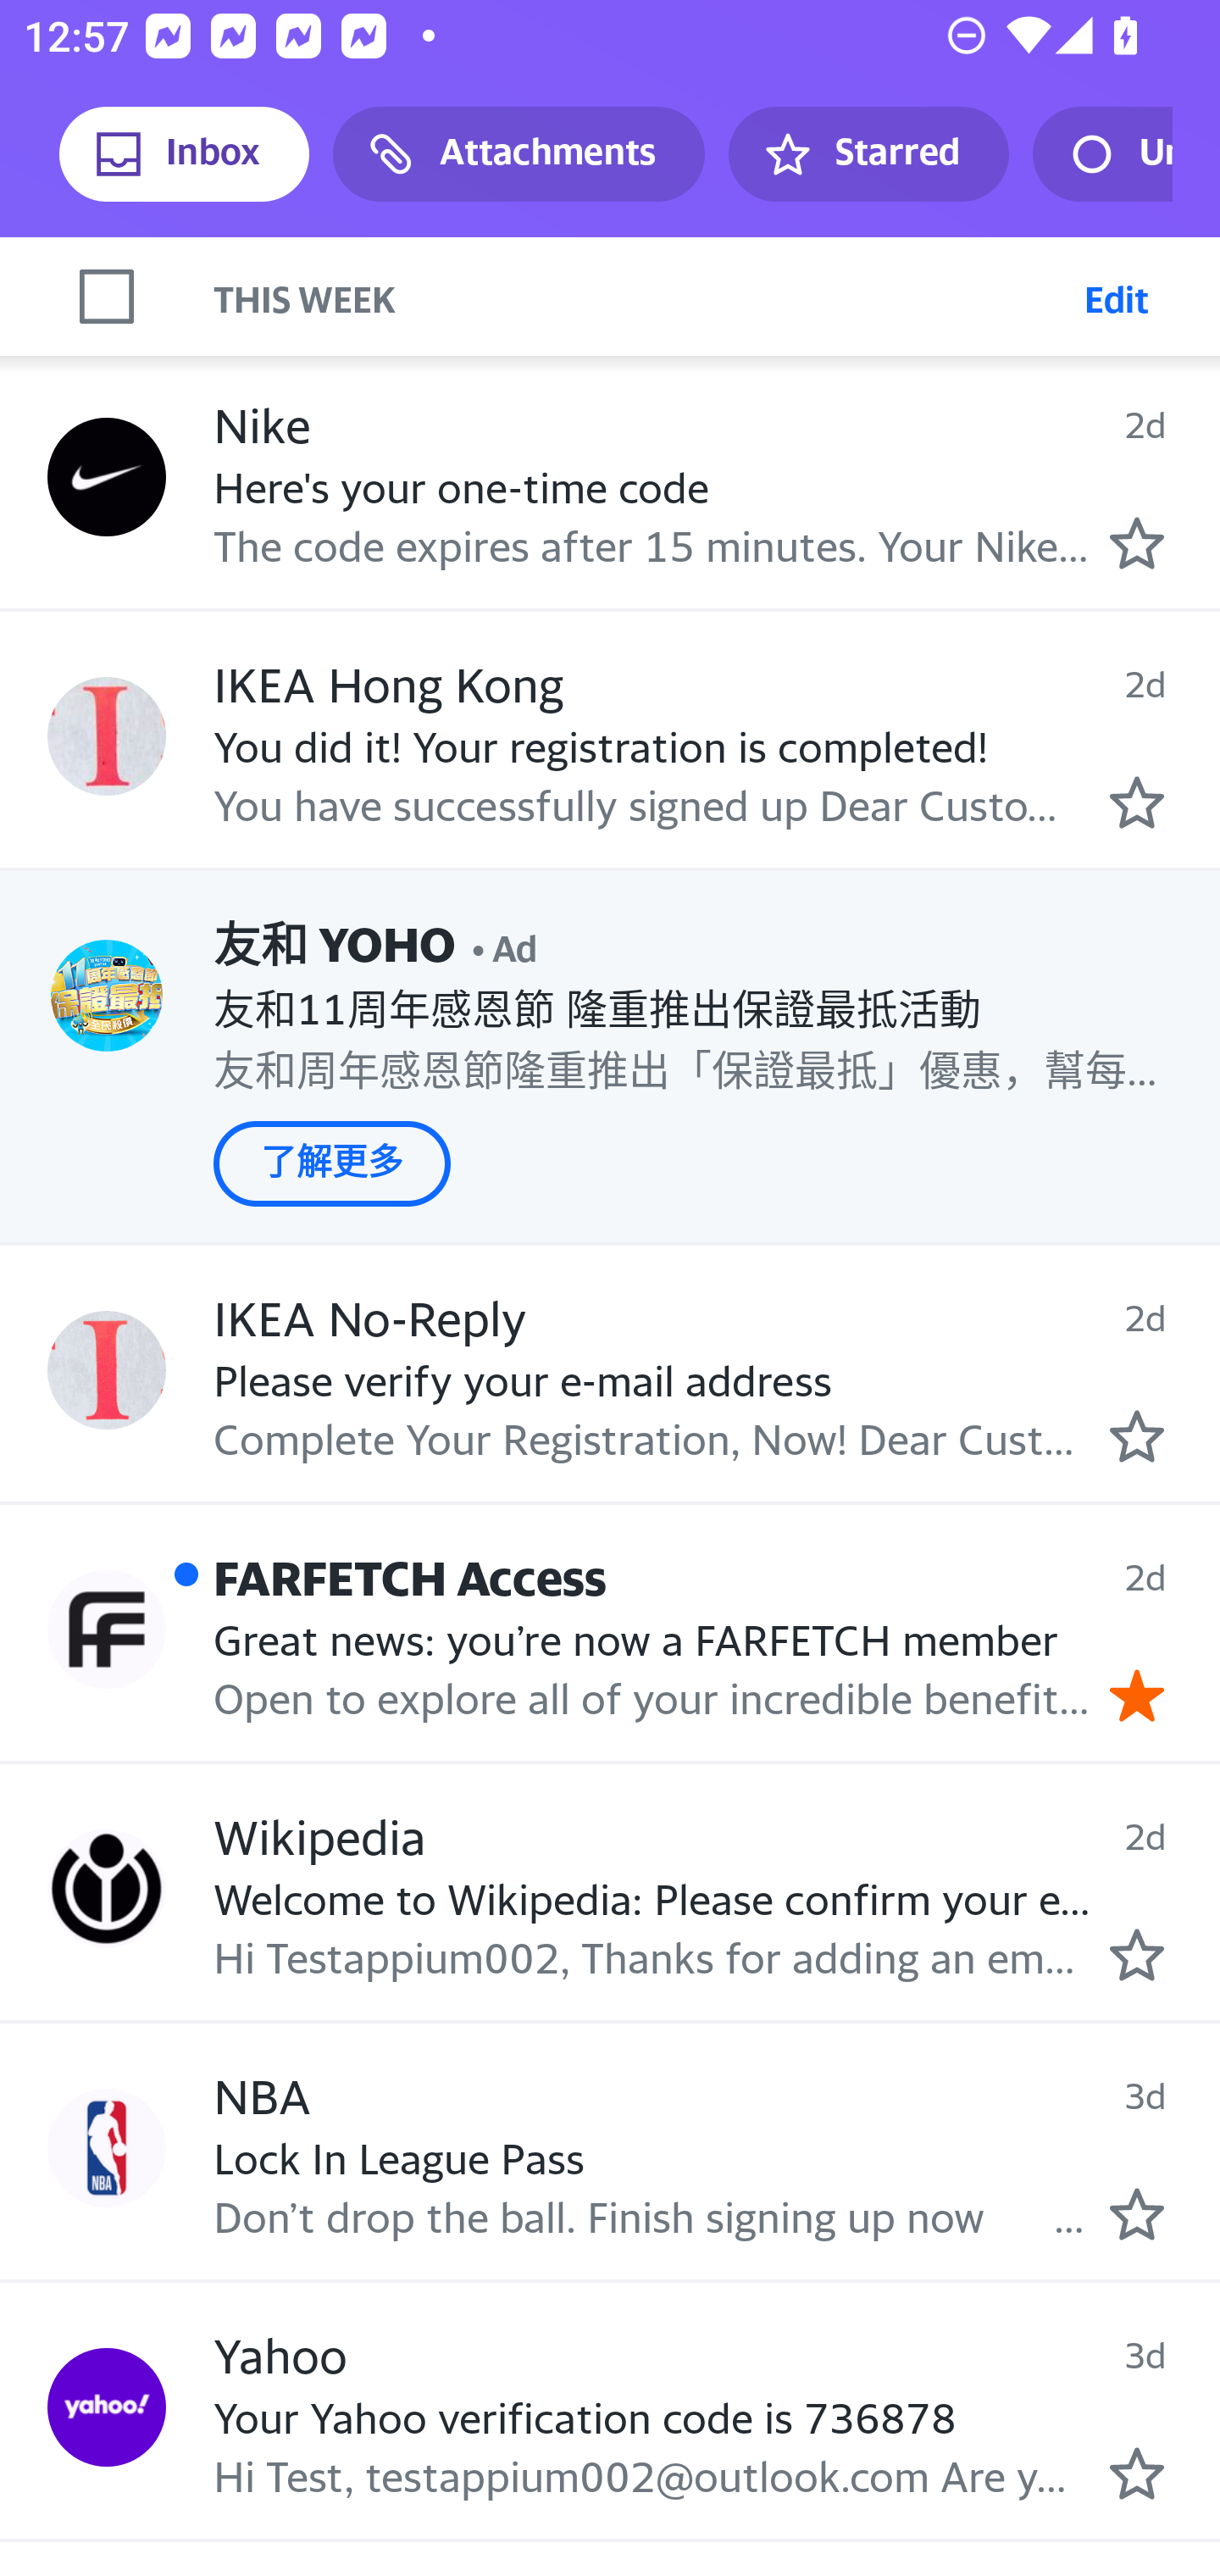  I want to click on Profile
Nike, so click(107, 476).